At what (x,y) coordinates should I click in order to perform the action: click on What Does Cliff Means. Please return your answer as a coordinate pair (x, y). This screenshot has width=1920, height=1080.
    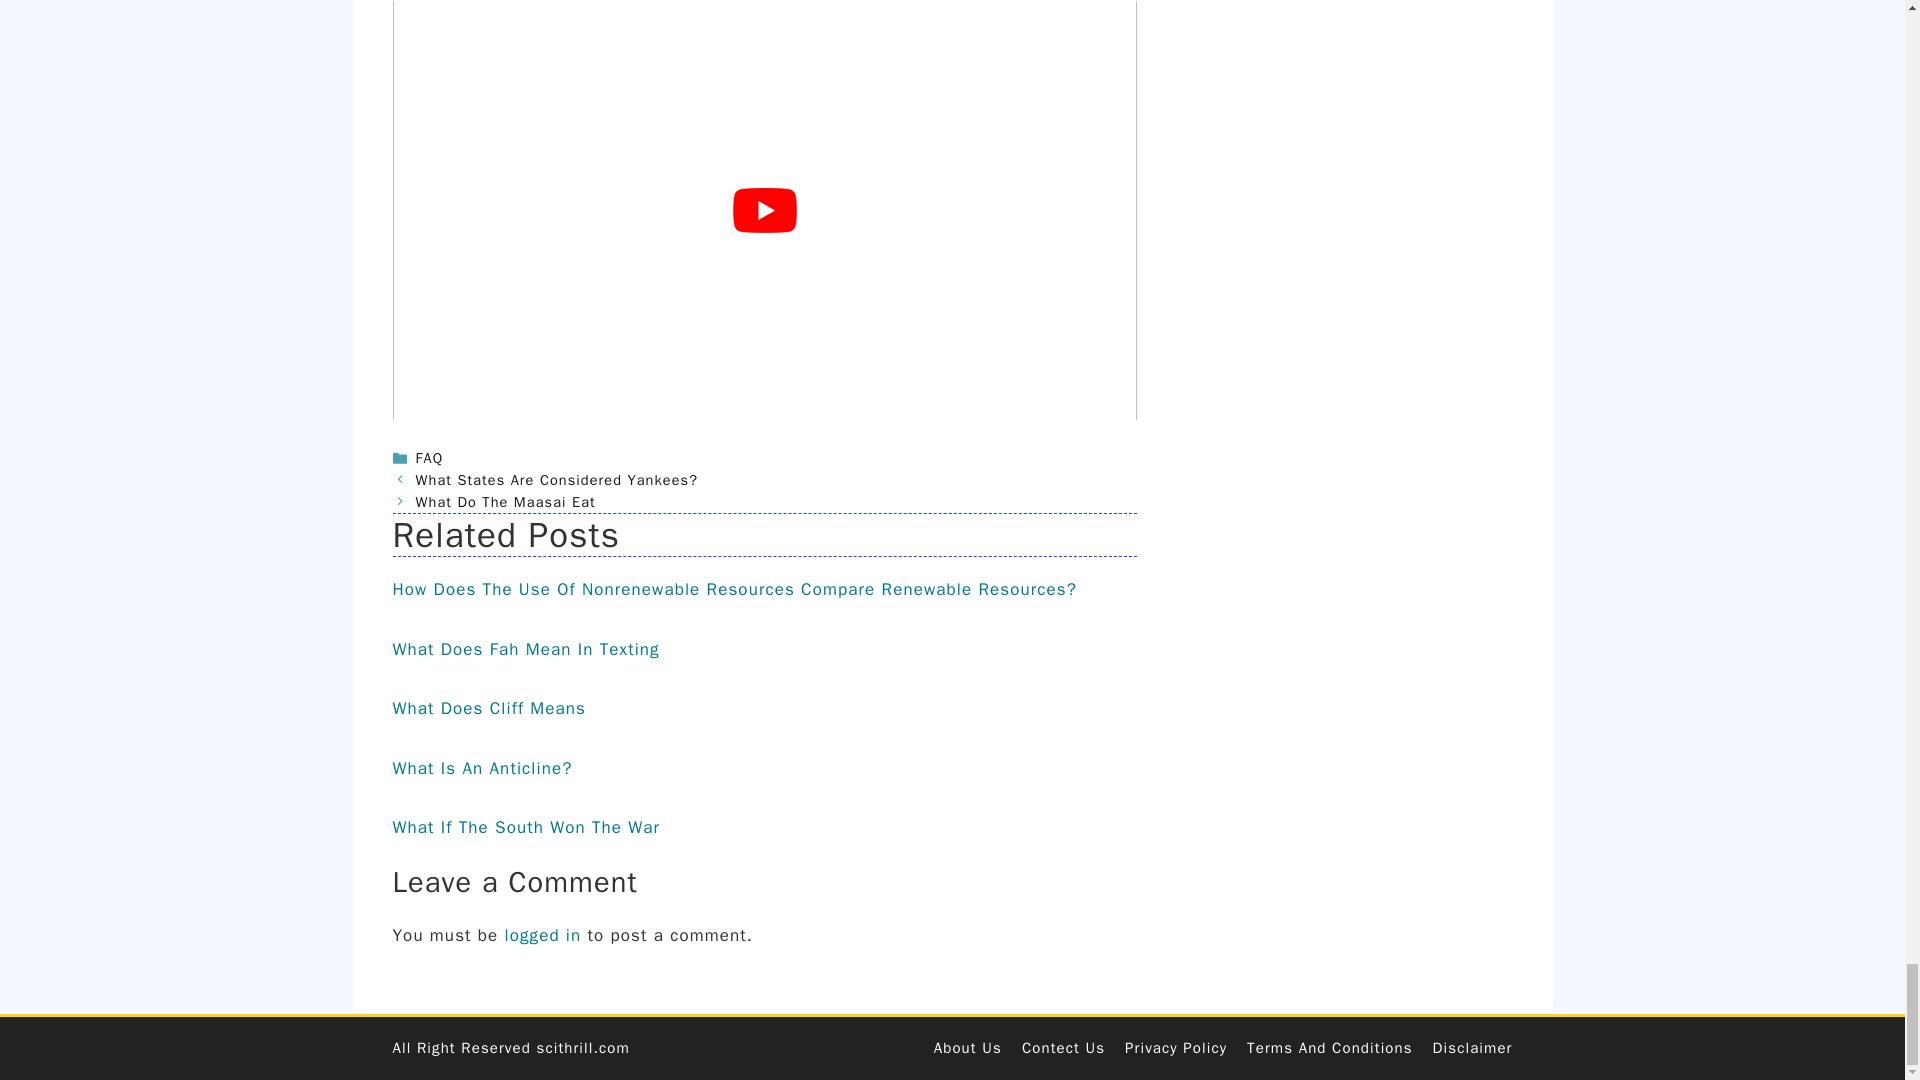
    Looking at the image, I should click on (488, 708).